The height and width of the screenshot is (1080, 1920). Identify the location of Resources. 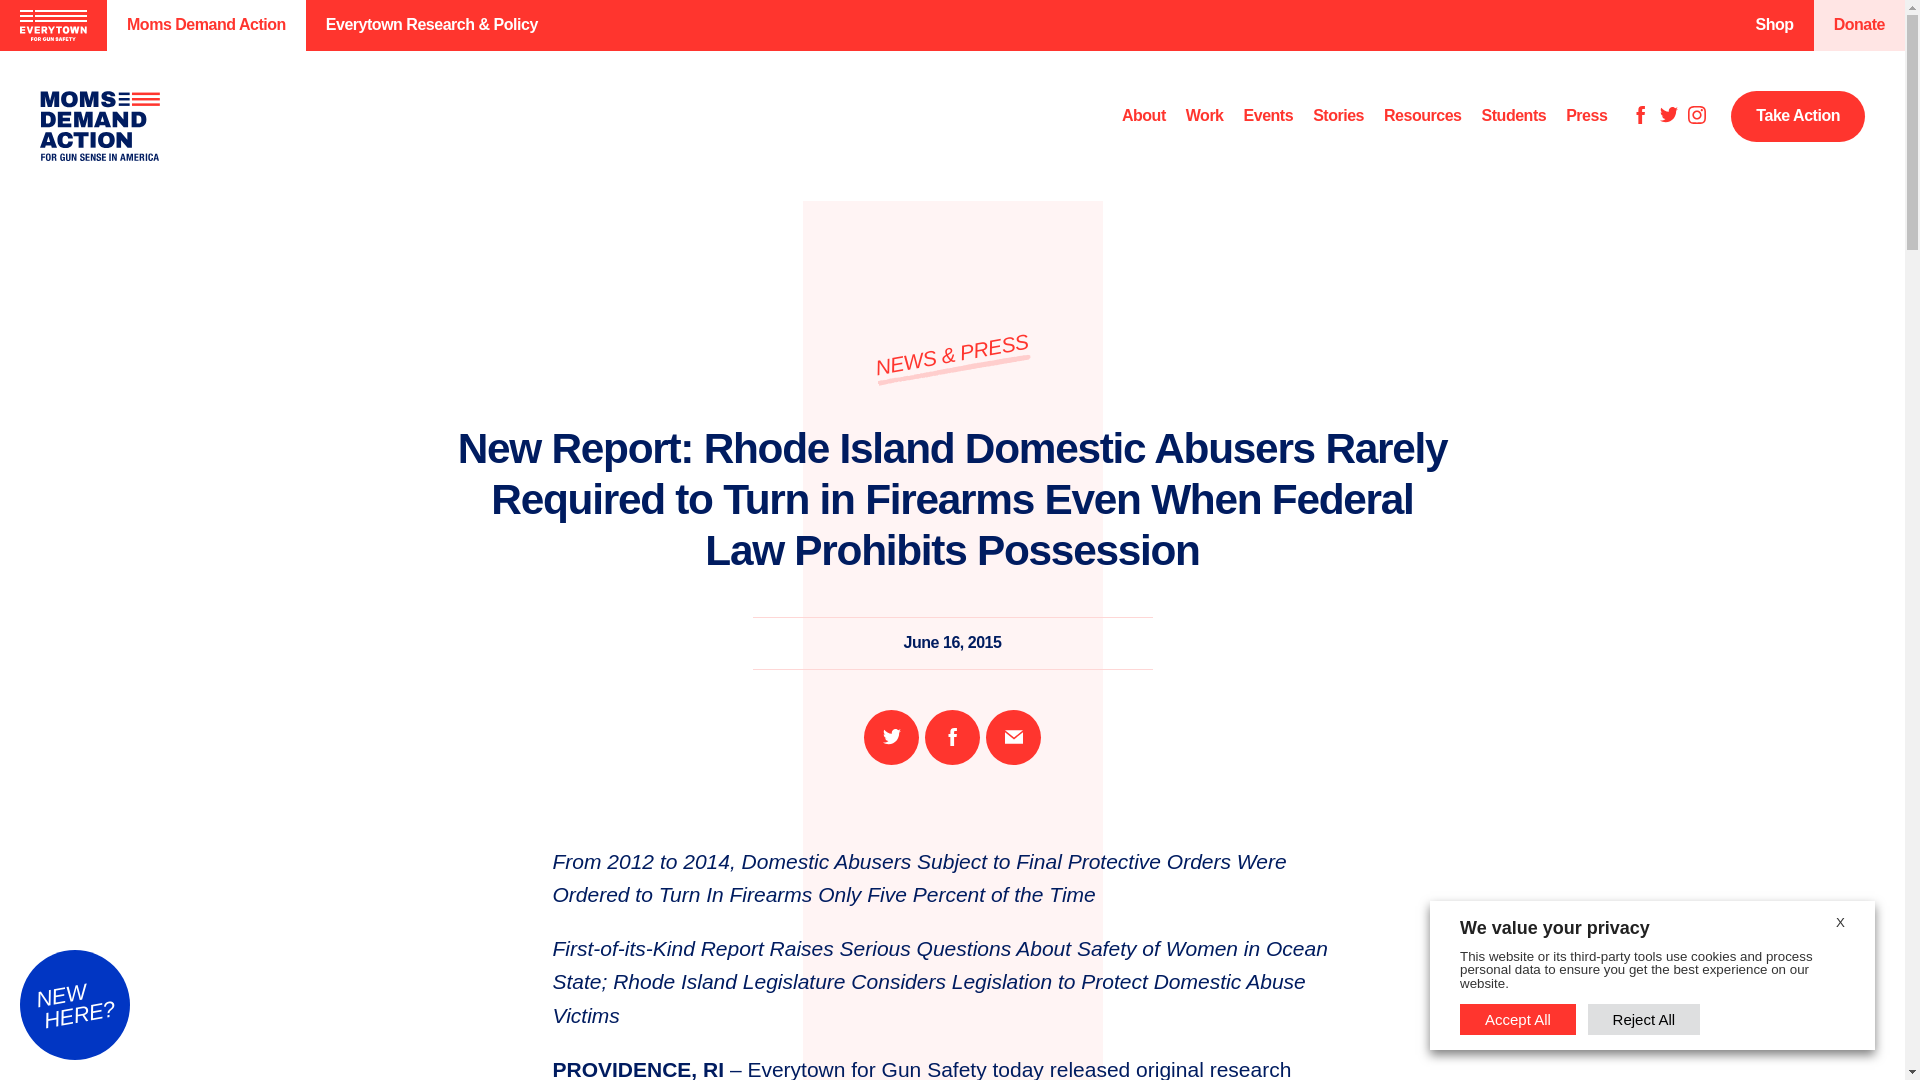
(1422, 116).